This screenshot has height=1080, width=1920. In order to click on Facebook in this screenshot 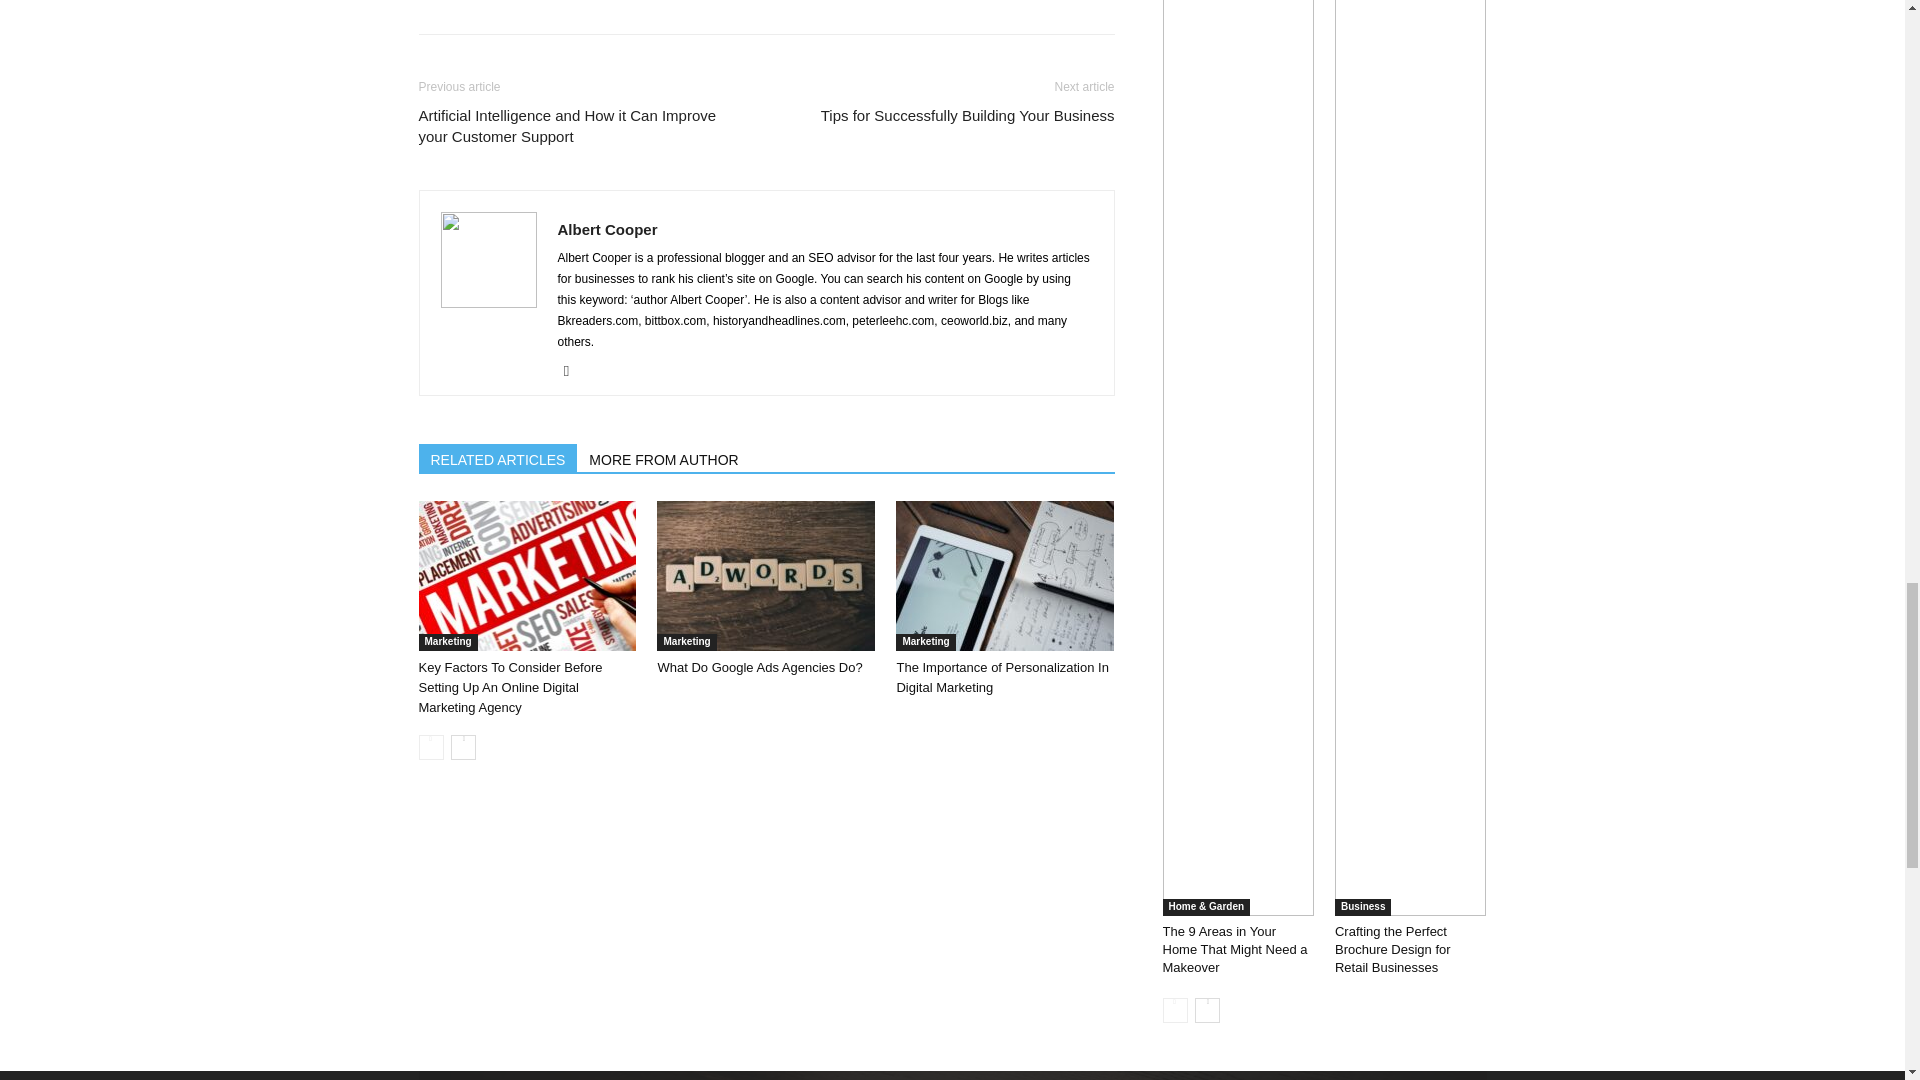, I will do `click(574, 371)`.